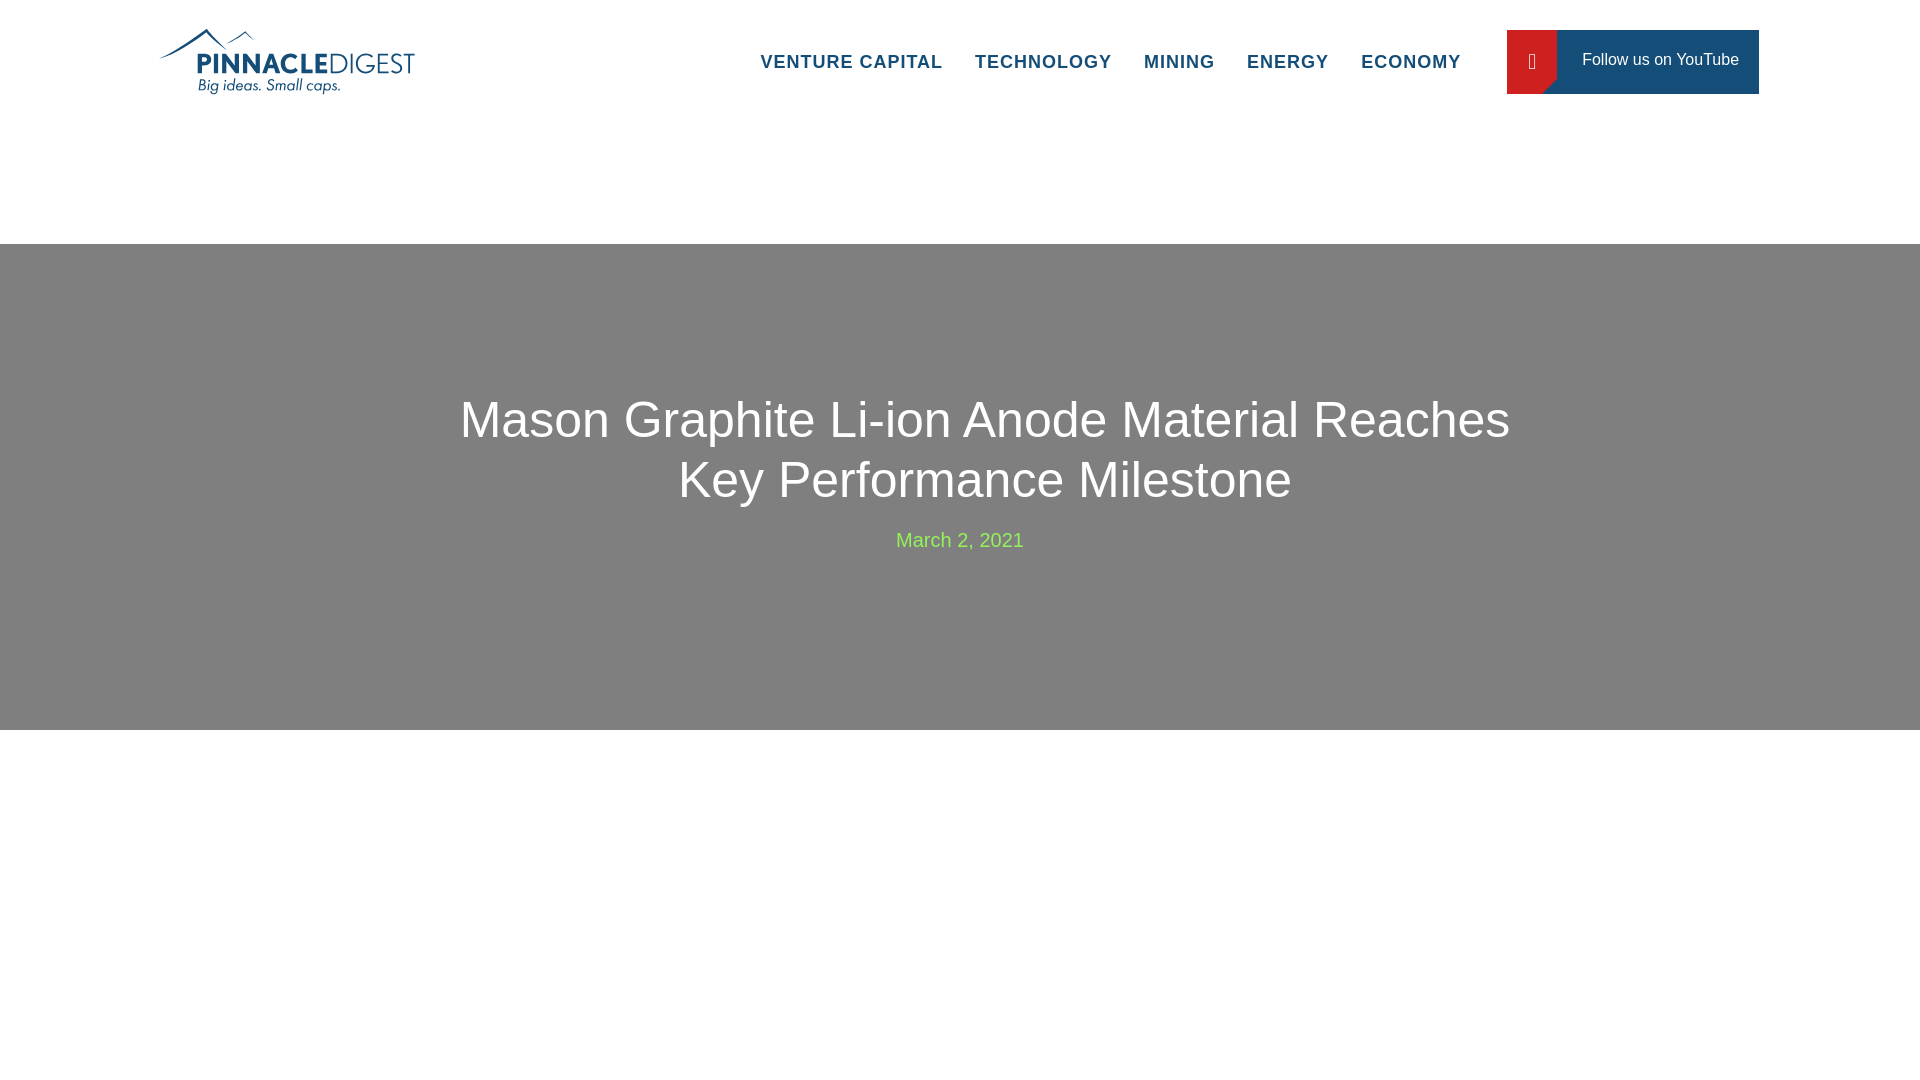  What do you see at coordinates (1288, 62) in the screenshot?
I see `ENERGY` at bounding box center [1288, 62].